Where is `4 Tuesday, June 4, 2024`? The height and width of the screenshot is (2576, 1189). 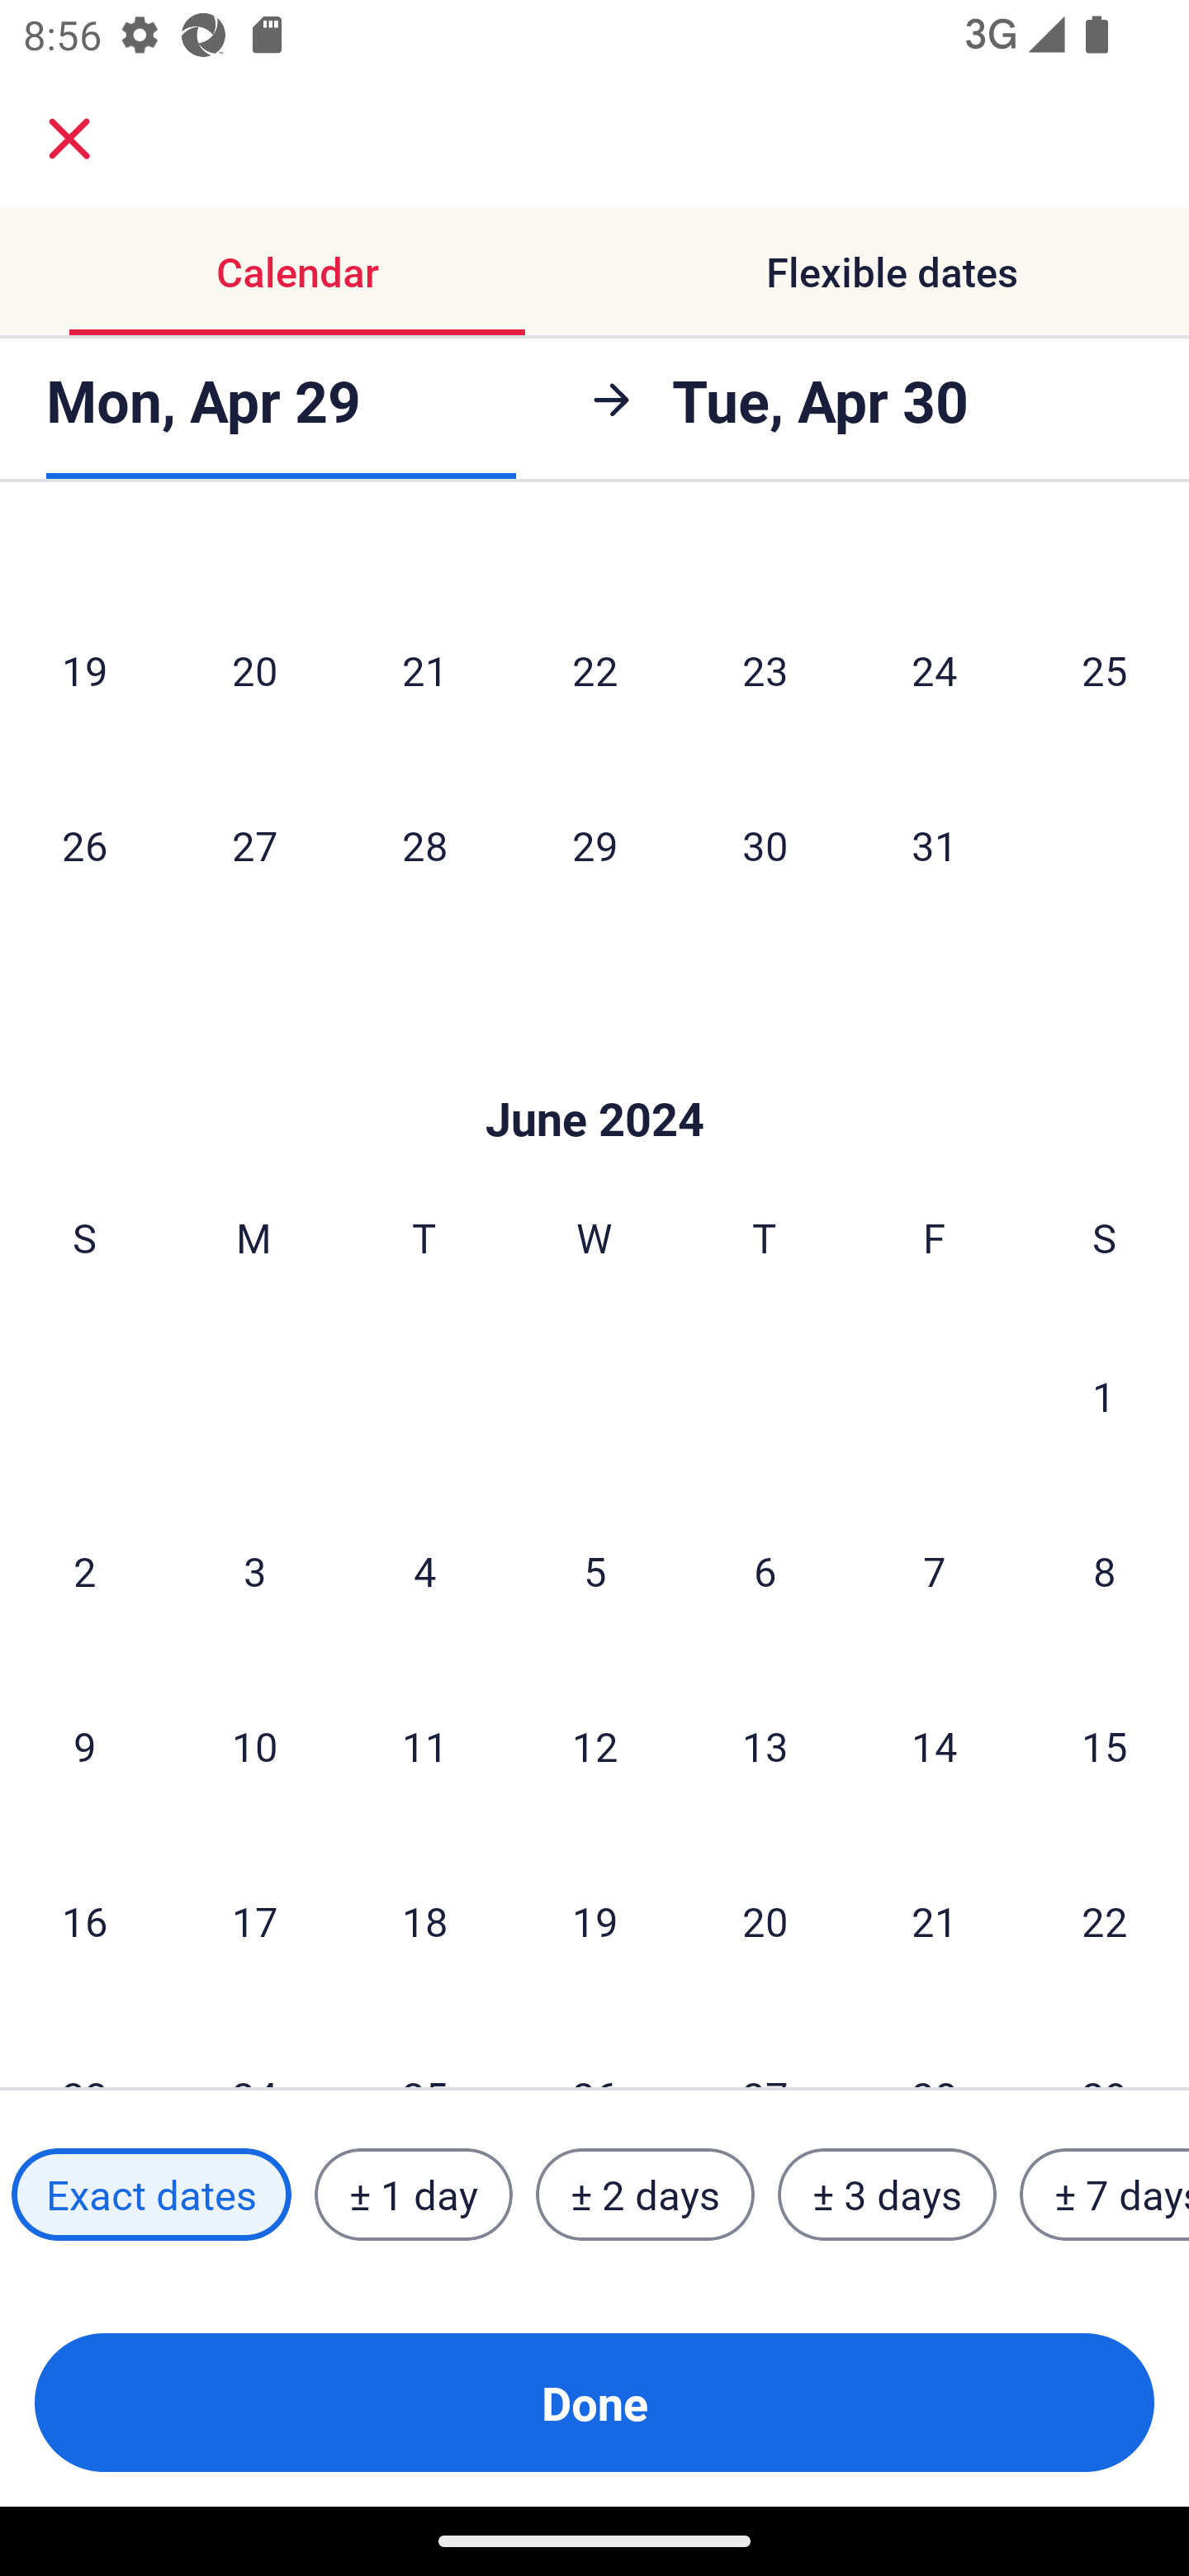
4 Tuesday, June 4, 2024 is located at coordinates (424, 1571).